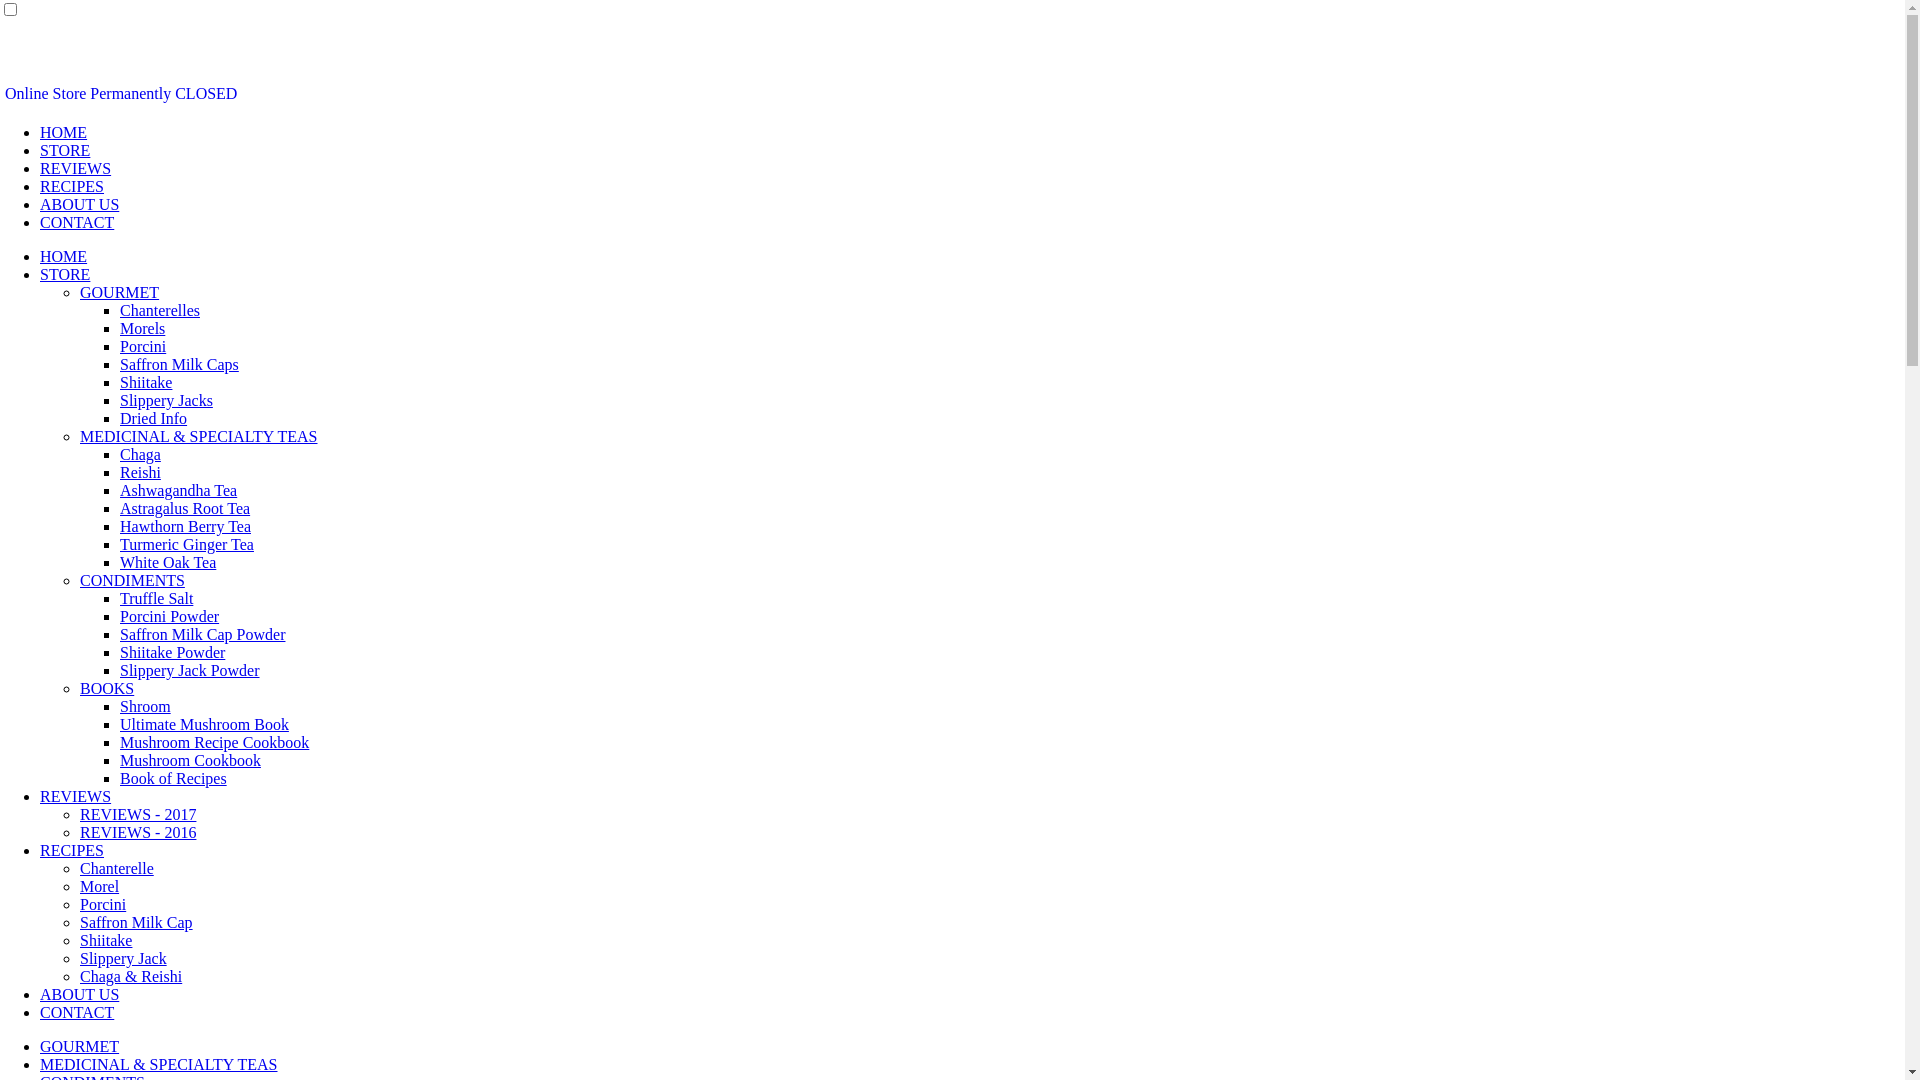 This screenshot has height=1080, width=1920. What do you see at coordinates (160, 310) in the screenshot?
I see `Chanterelles` at bounding box center [160, 310].